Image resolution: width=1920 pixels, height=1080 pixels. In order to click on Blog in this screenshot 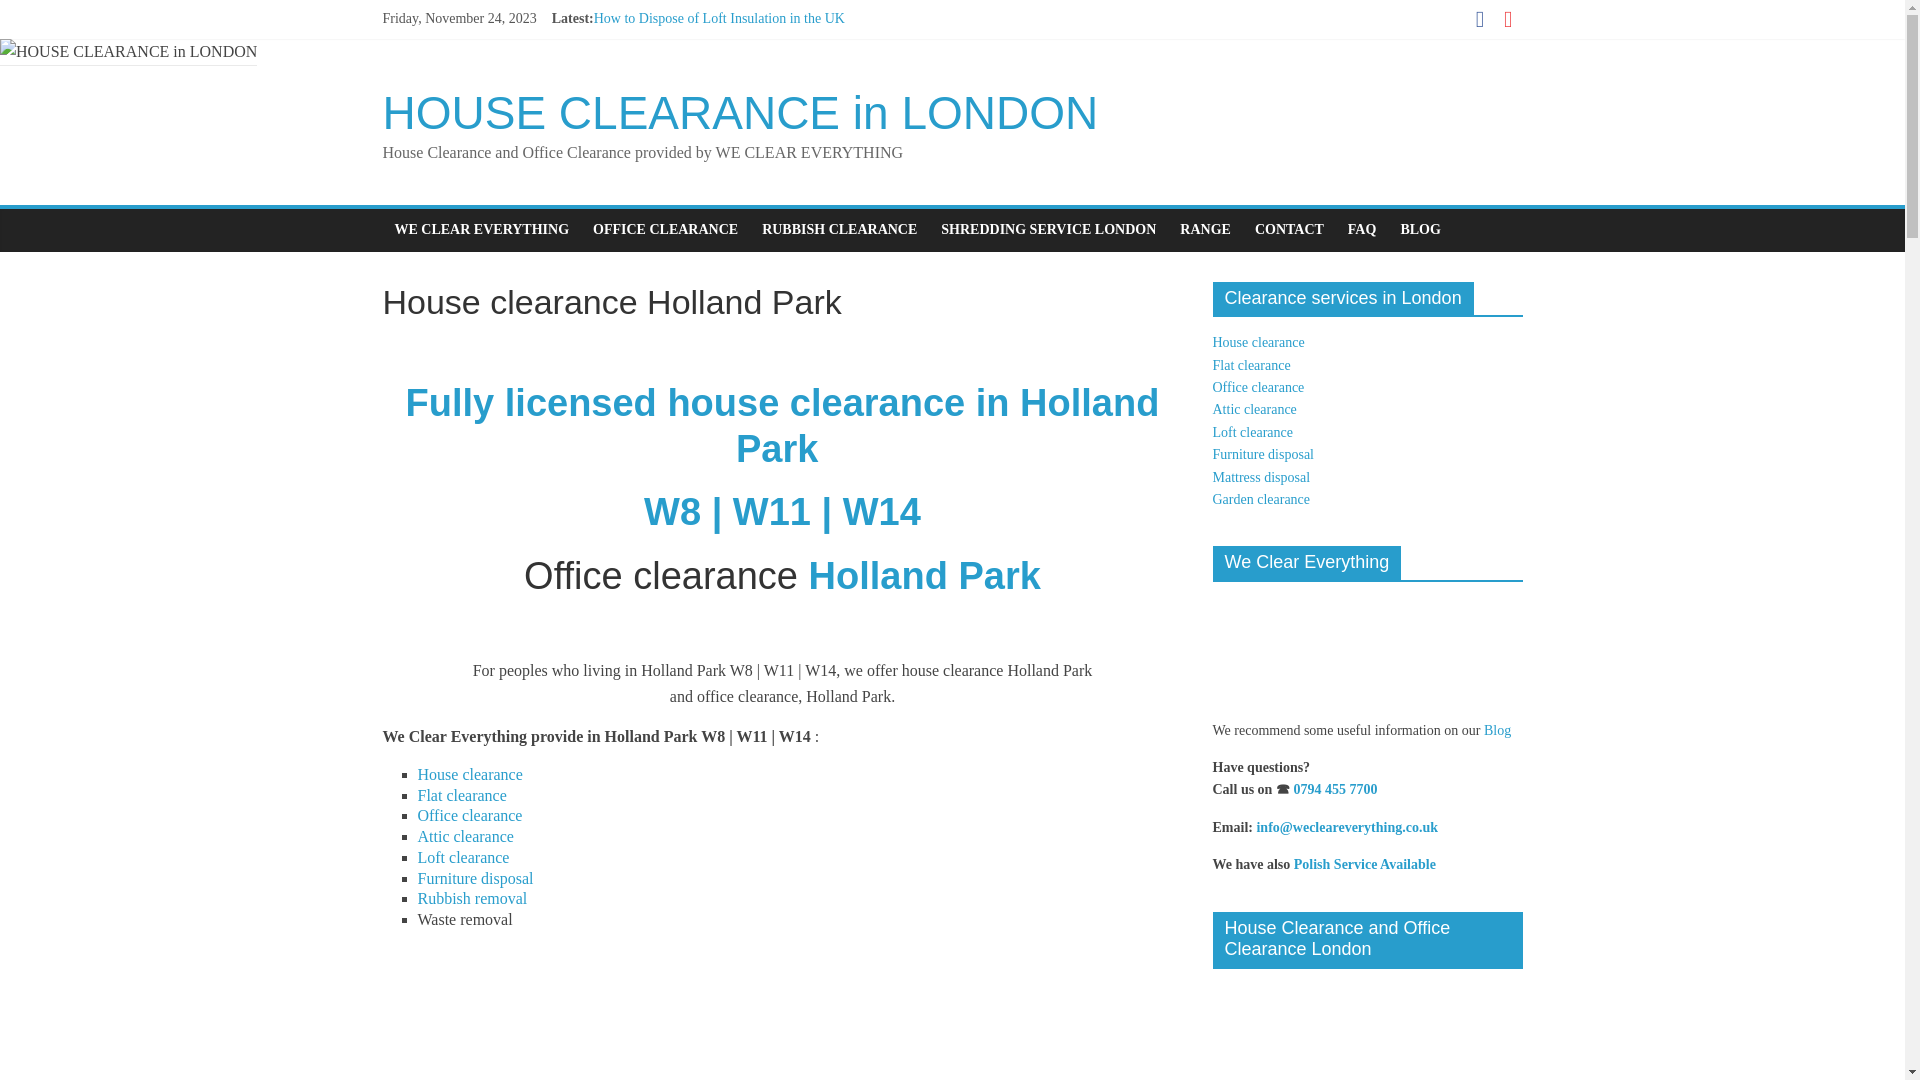, I will do `click(1498, 730)`.